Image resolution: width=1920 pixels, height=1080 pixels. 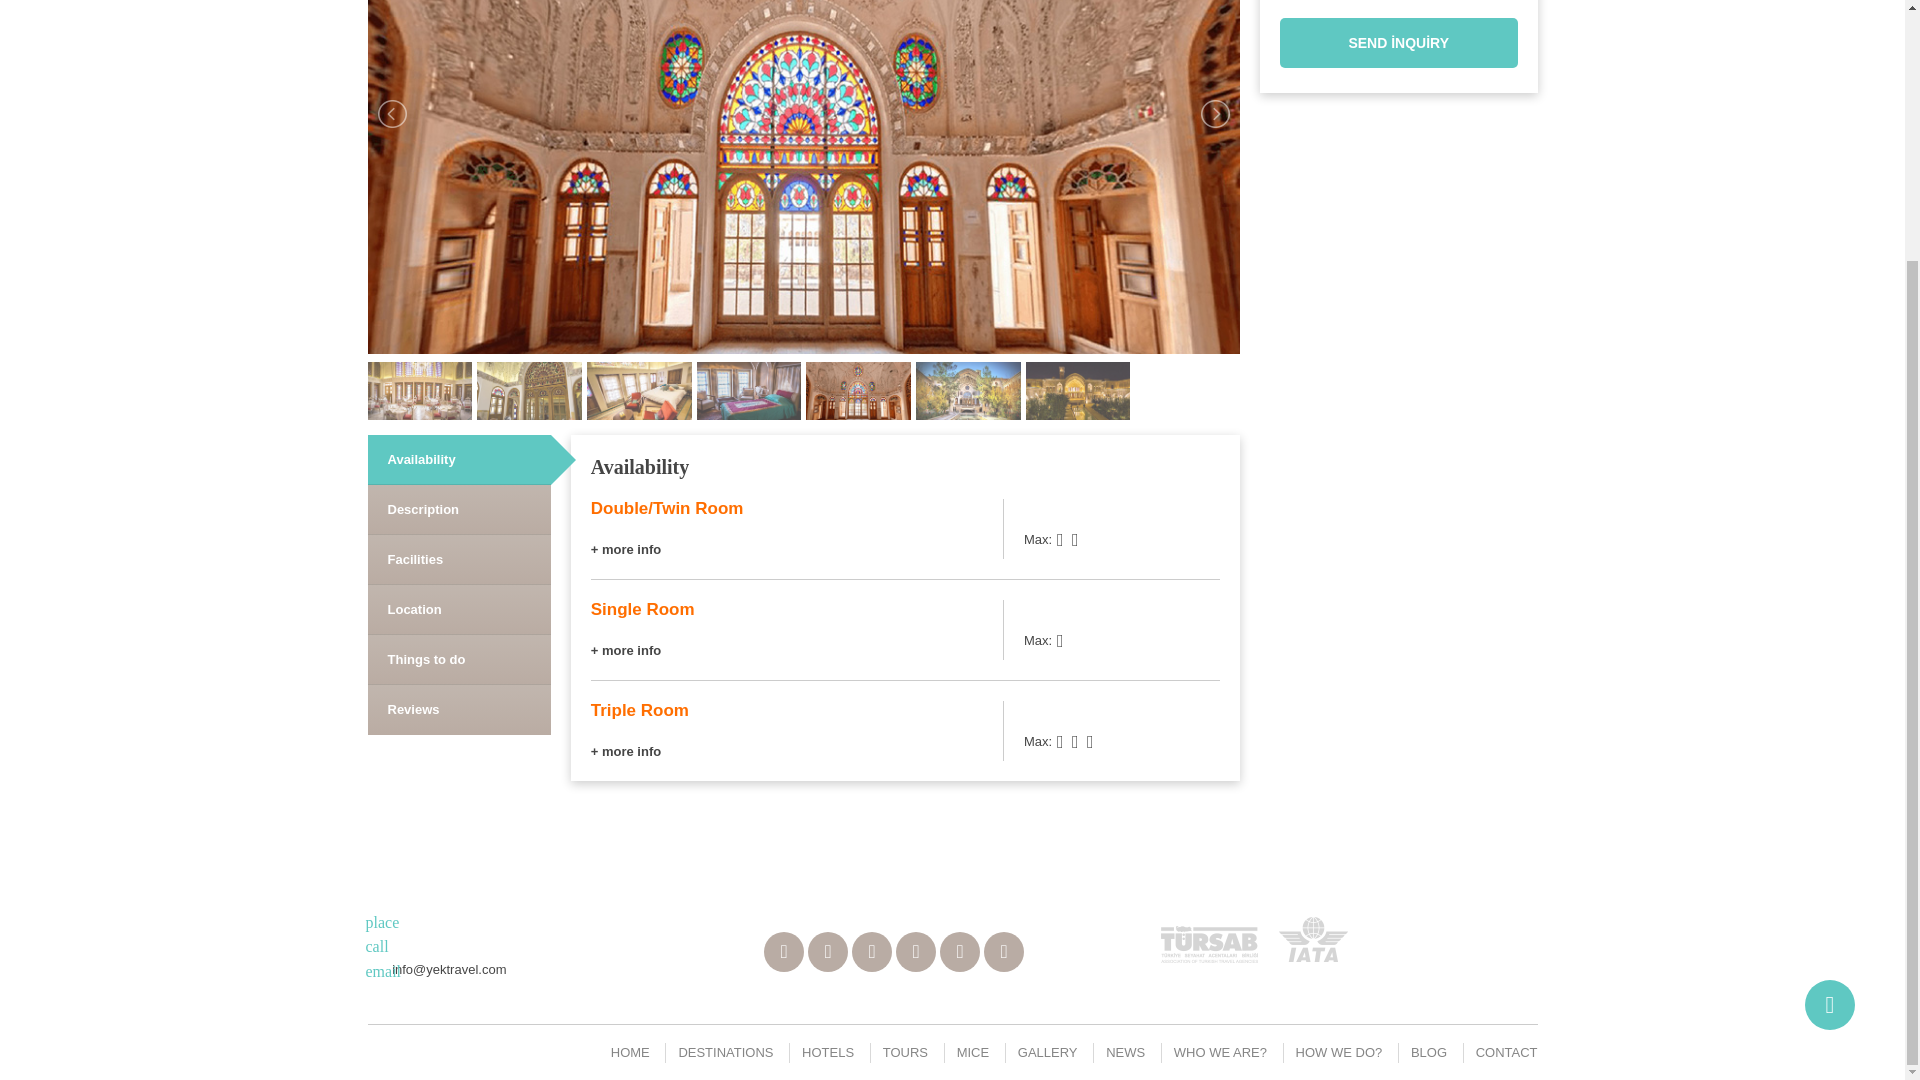 I want to click on Description, so click(x=460, y=508).